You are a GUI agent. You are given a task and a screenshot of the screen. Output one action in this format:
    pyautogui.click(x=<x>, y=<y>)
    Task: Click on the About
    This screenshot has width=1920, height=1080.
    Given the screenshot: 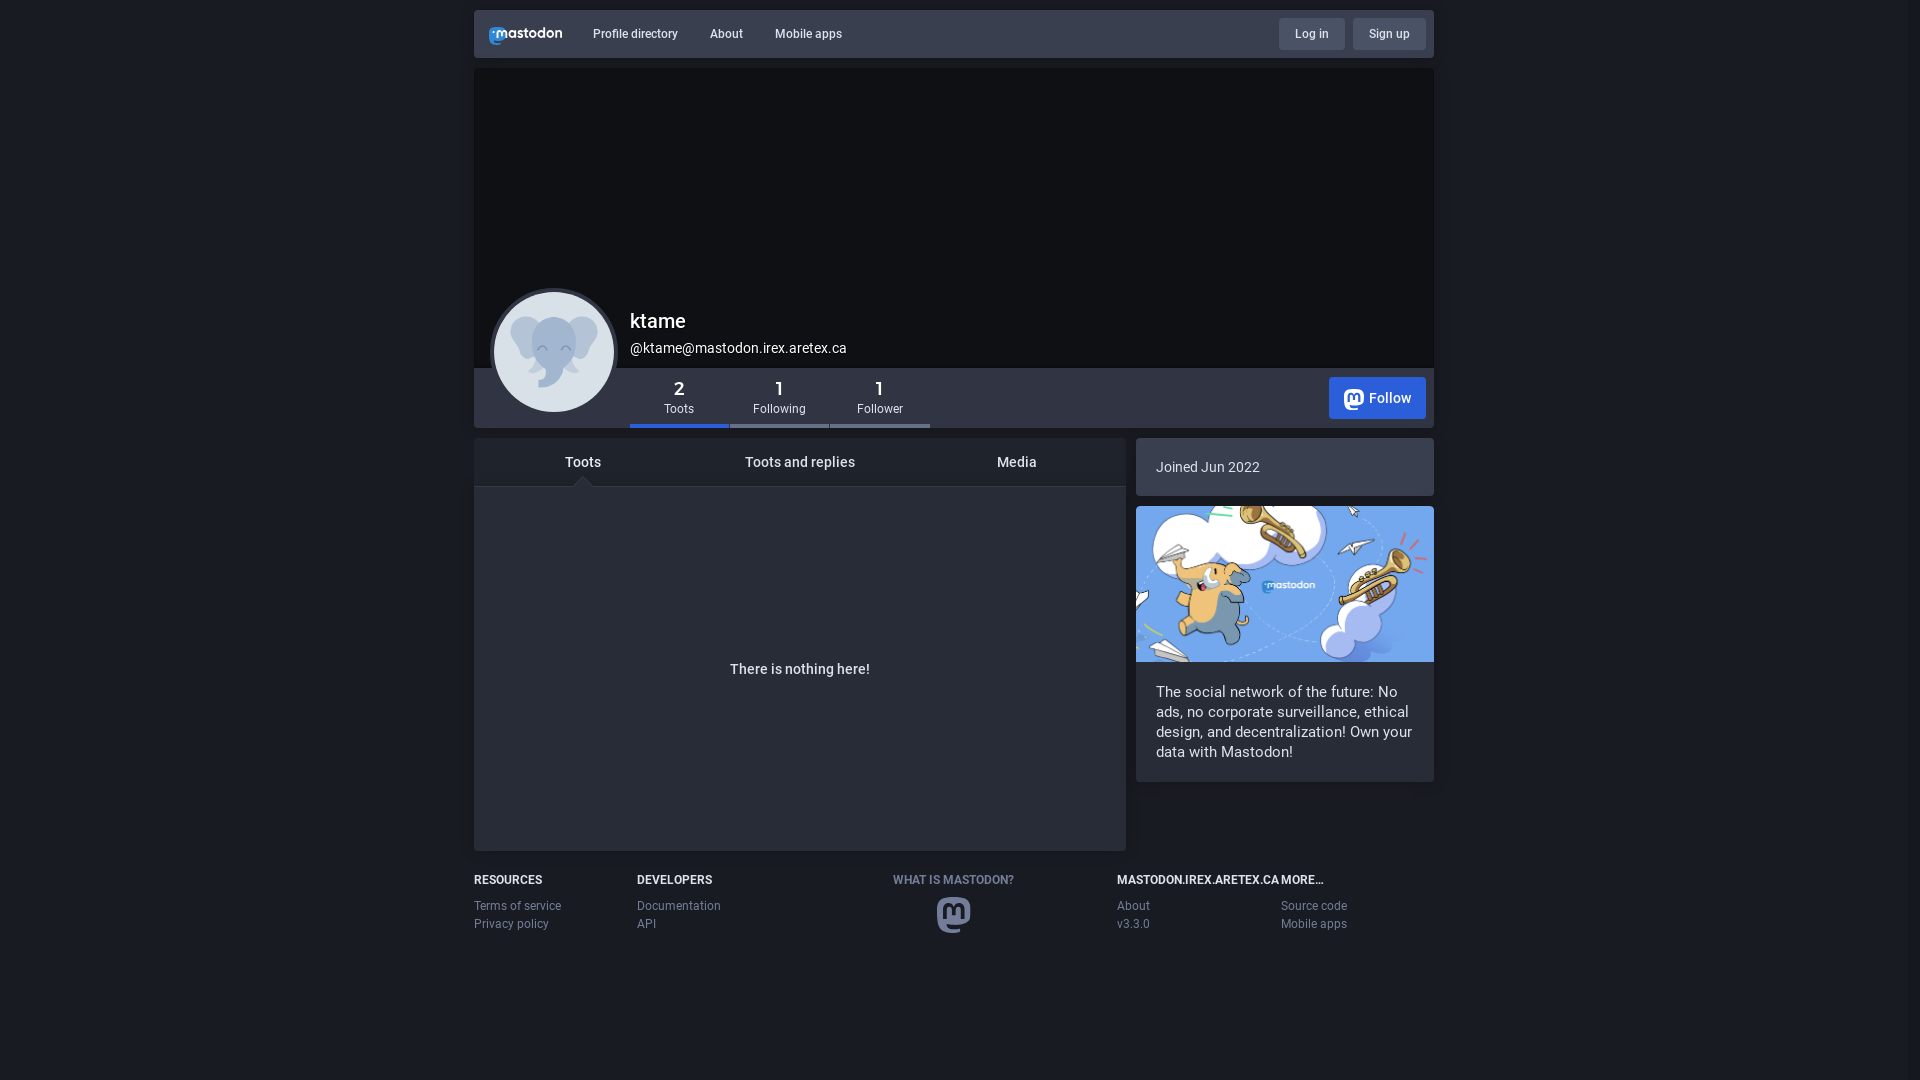 What is the action you would take?
    pyautogui.click(x=1134, y=906)
    